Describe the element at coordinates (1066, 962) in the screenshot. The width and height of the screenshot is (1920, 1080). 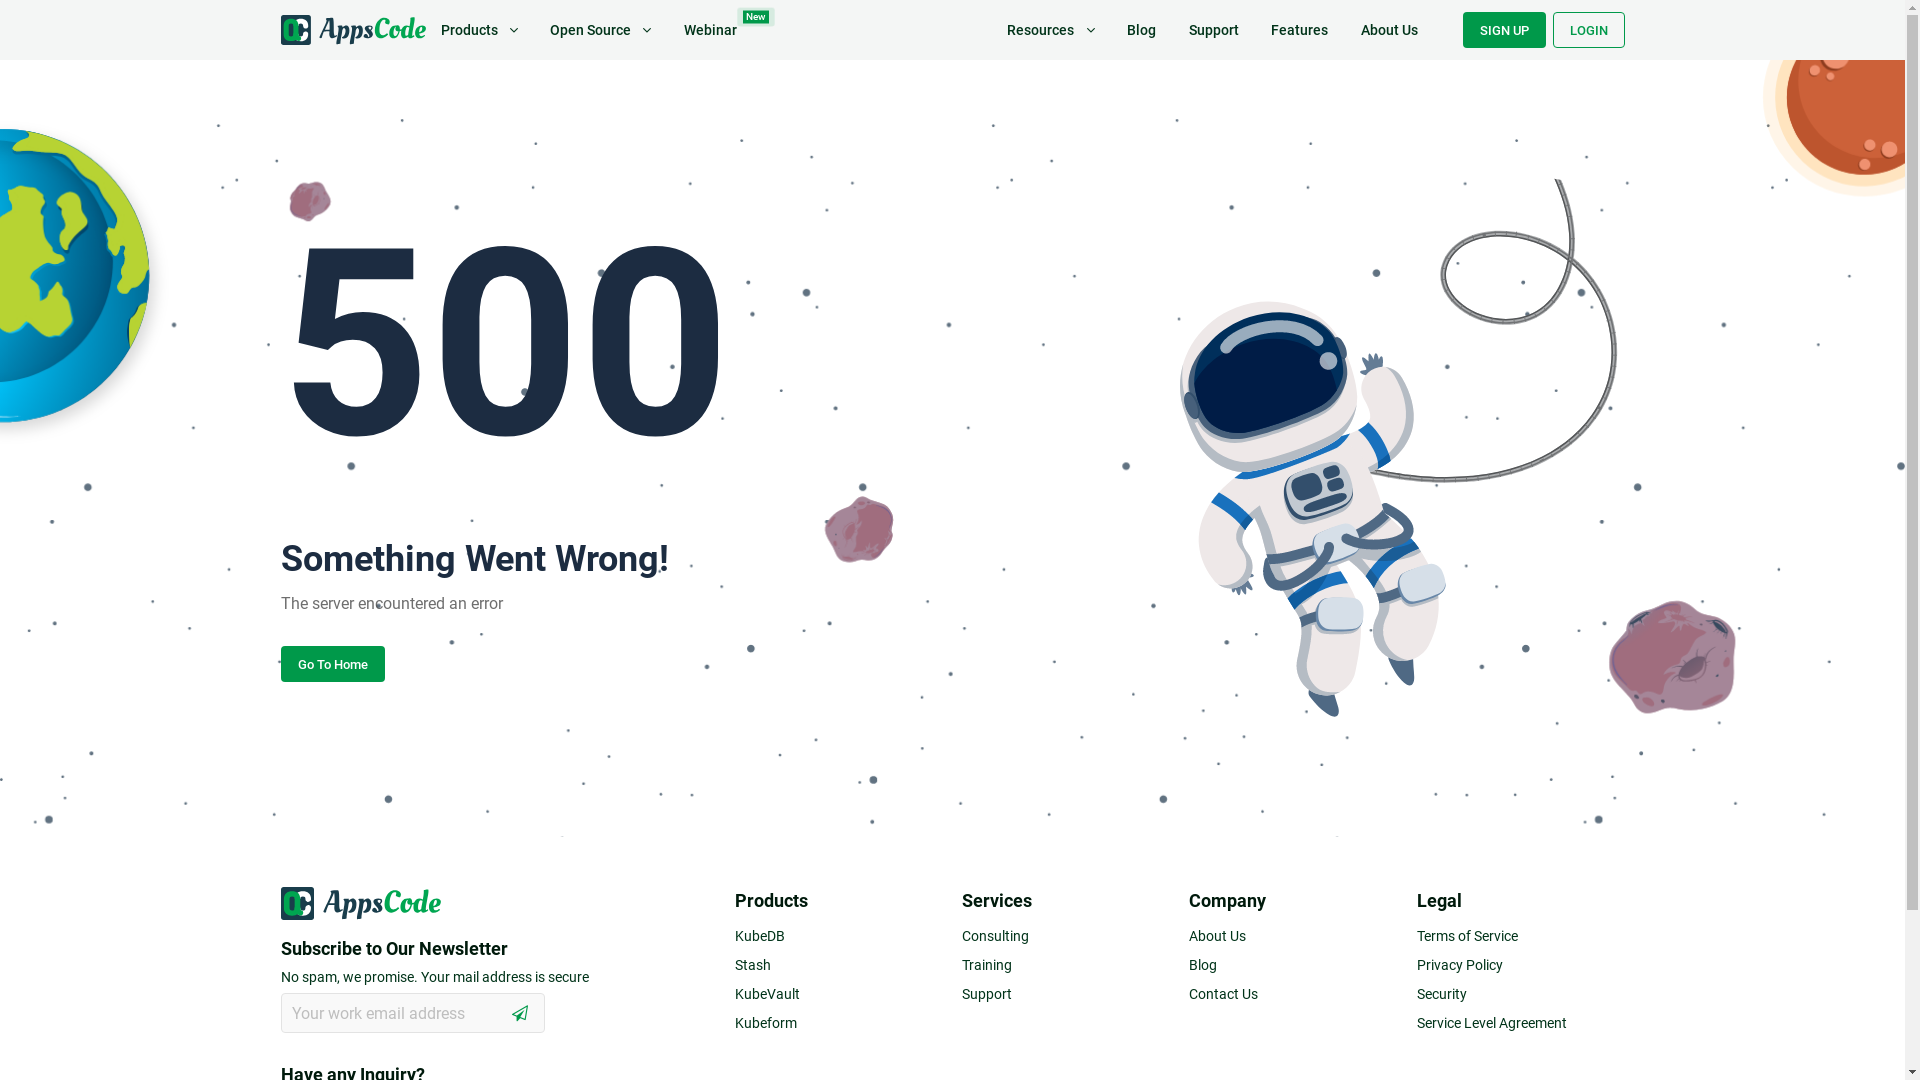
I see `Training` at that location.